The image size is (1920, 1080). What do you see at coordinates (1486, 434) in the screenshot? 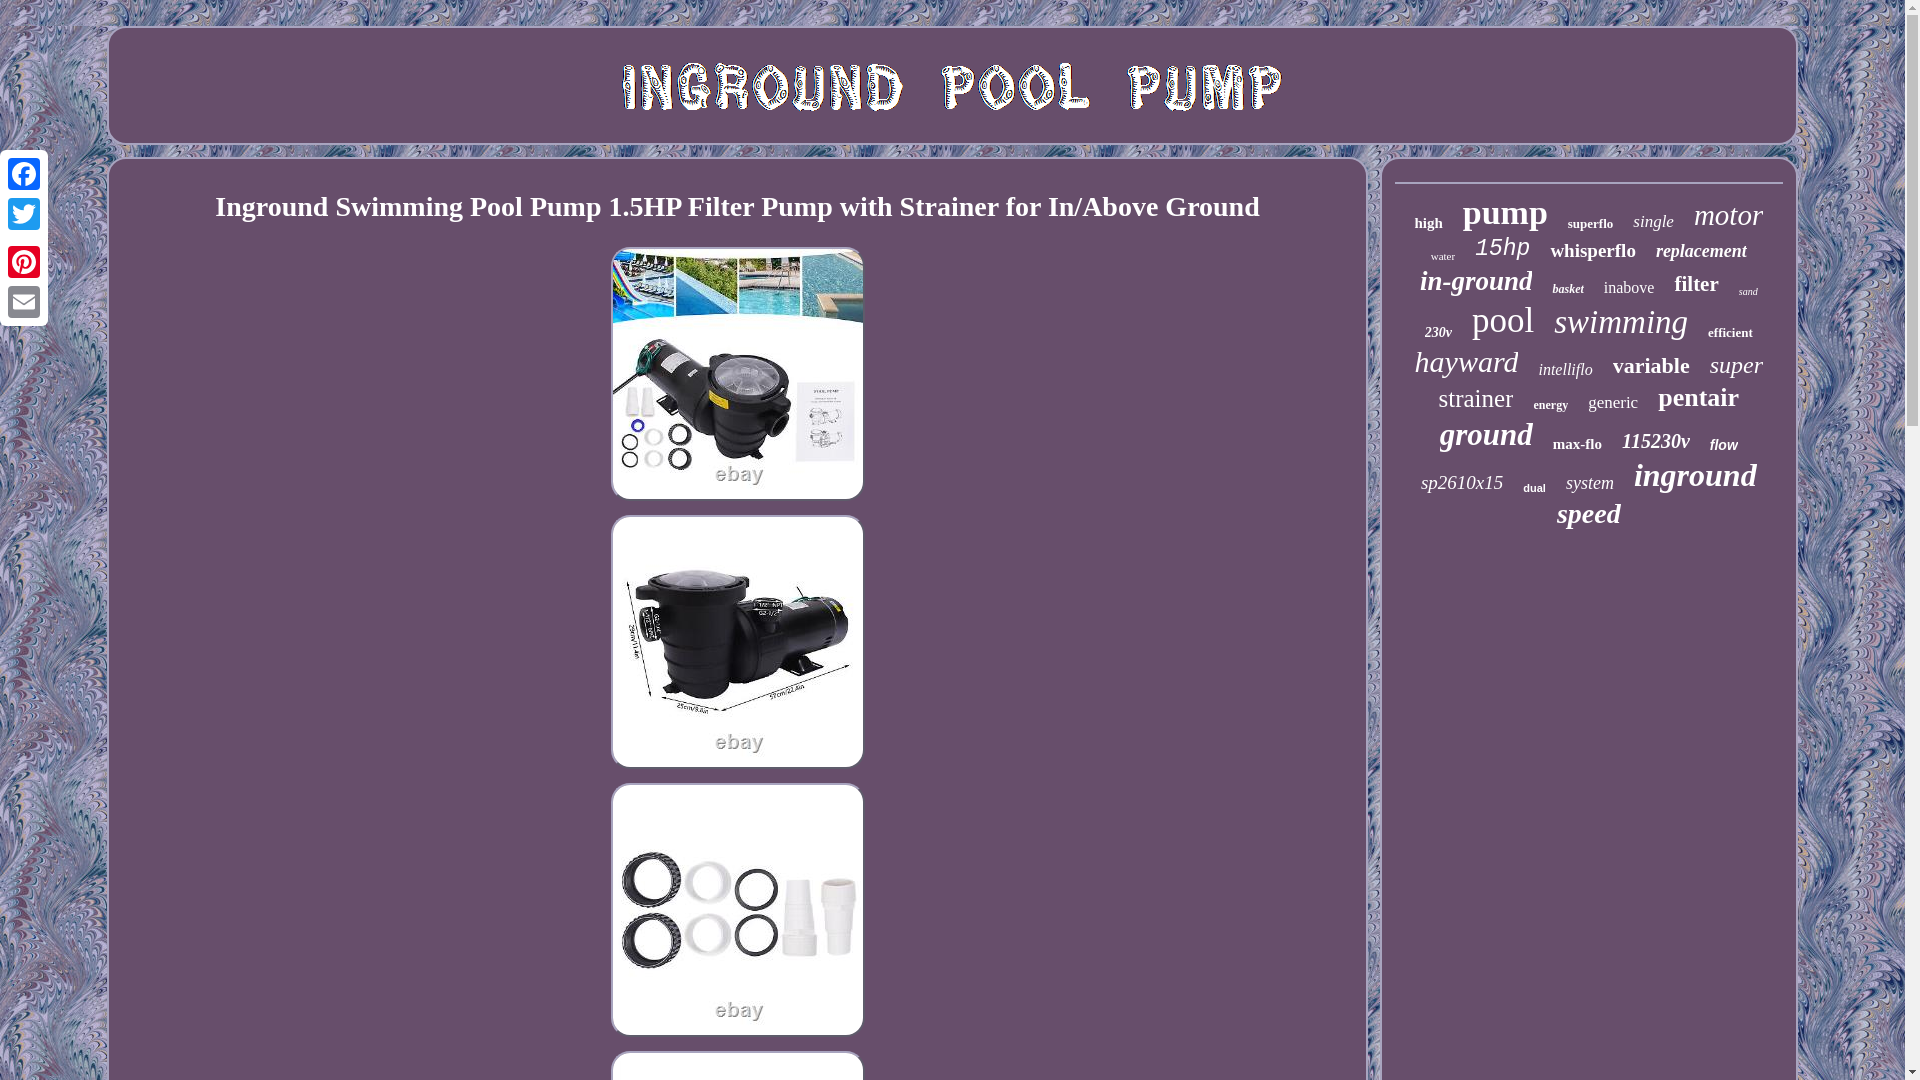
I see `ground` at bounding box center [1486, 434].